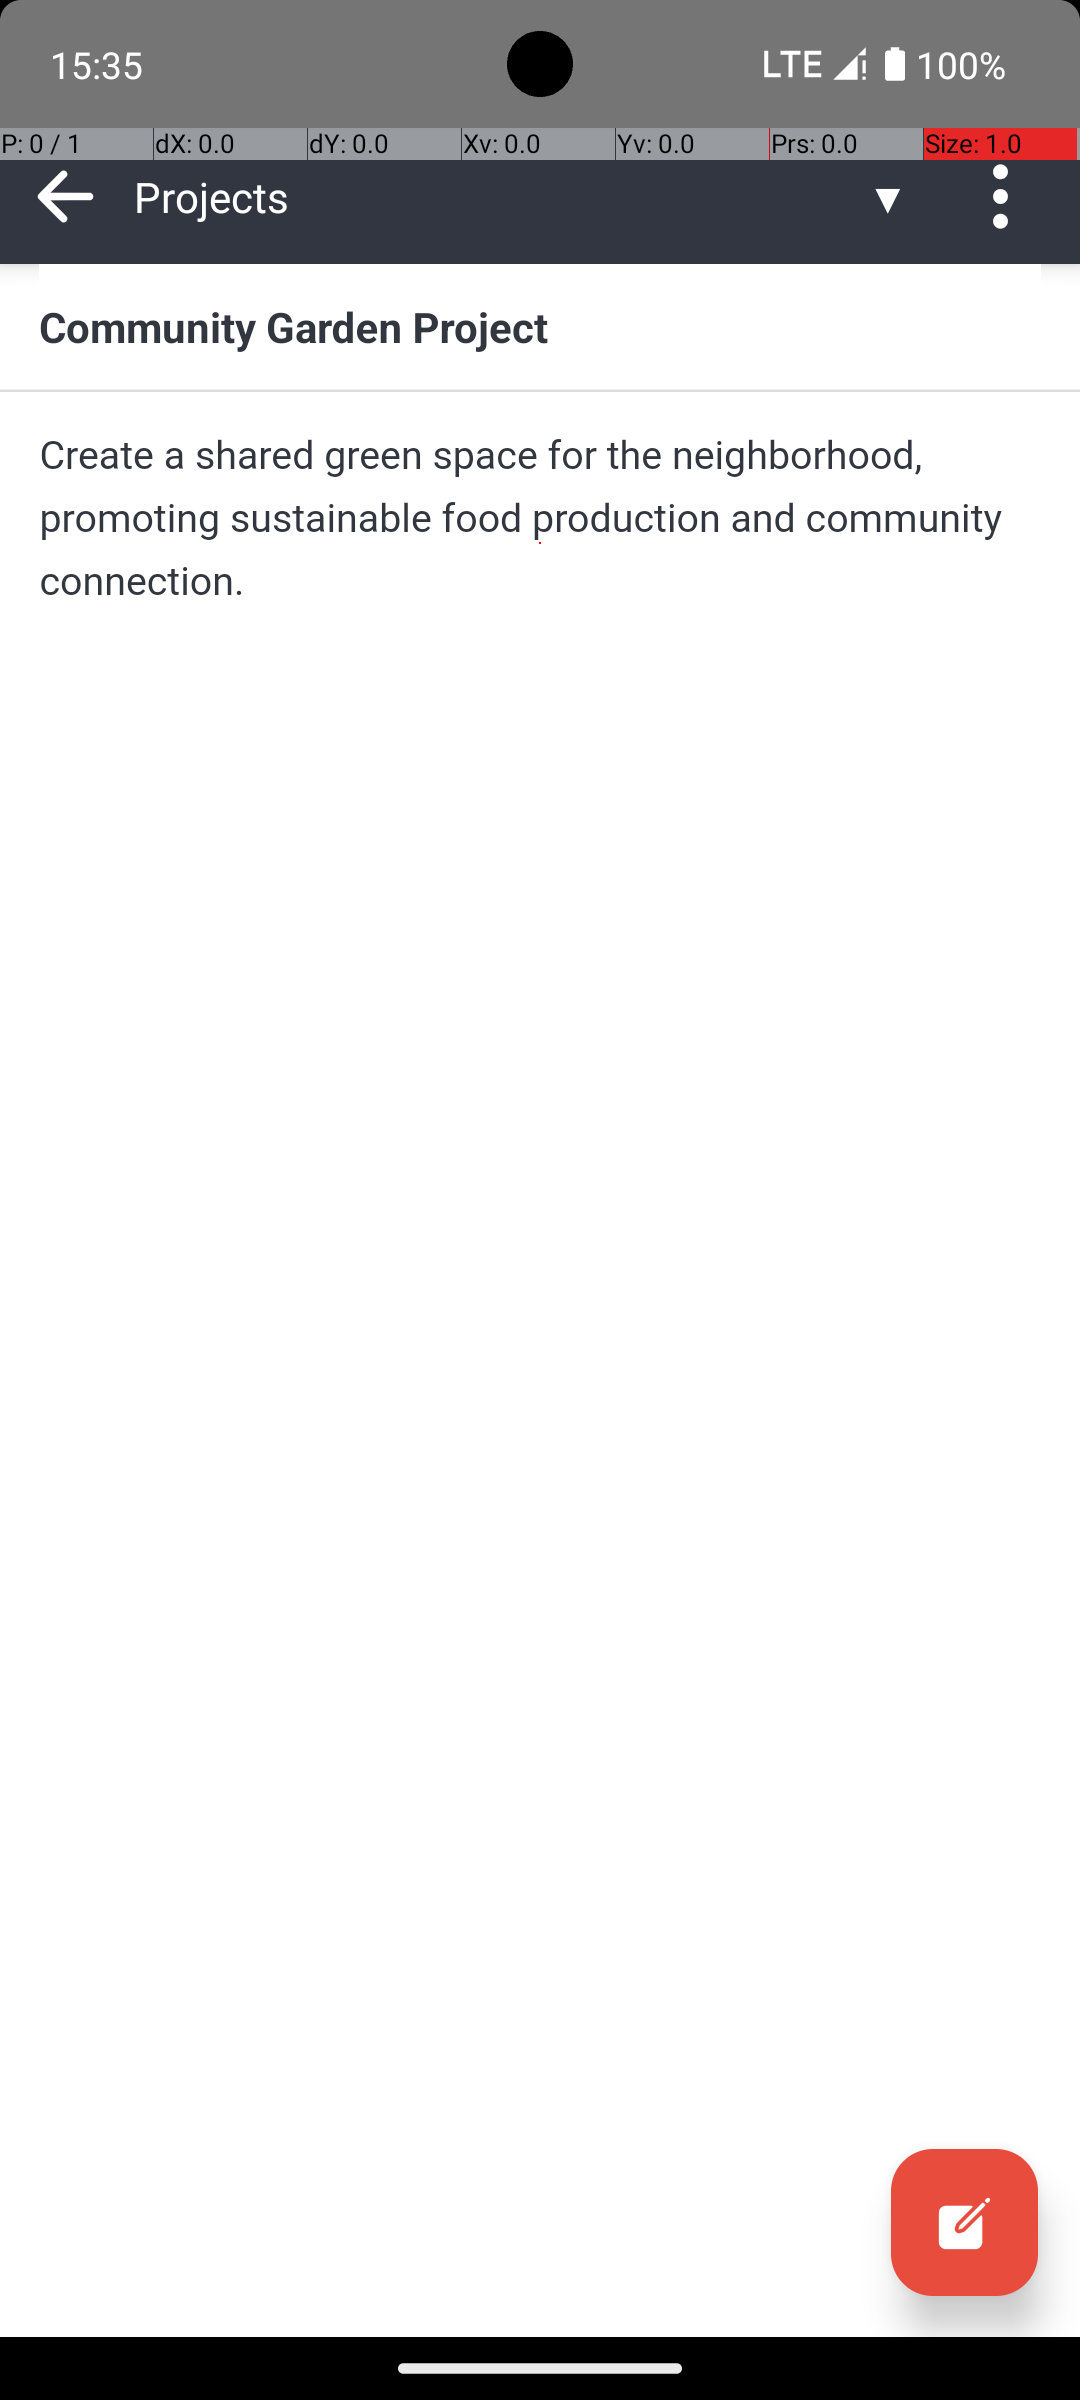 The height and width of the screenshot is (2400, 1080). I want to click on Create a shared green space for the neighborhood, promoting sustainable food production and community connection., so click(540, 518).